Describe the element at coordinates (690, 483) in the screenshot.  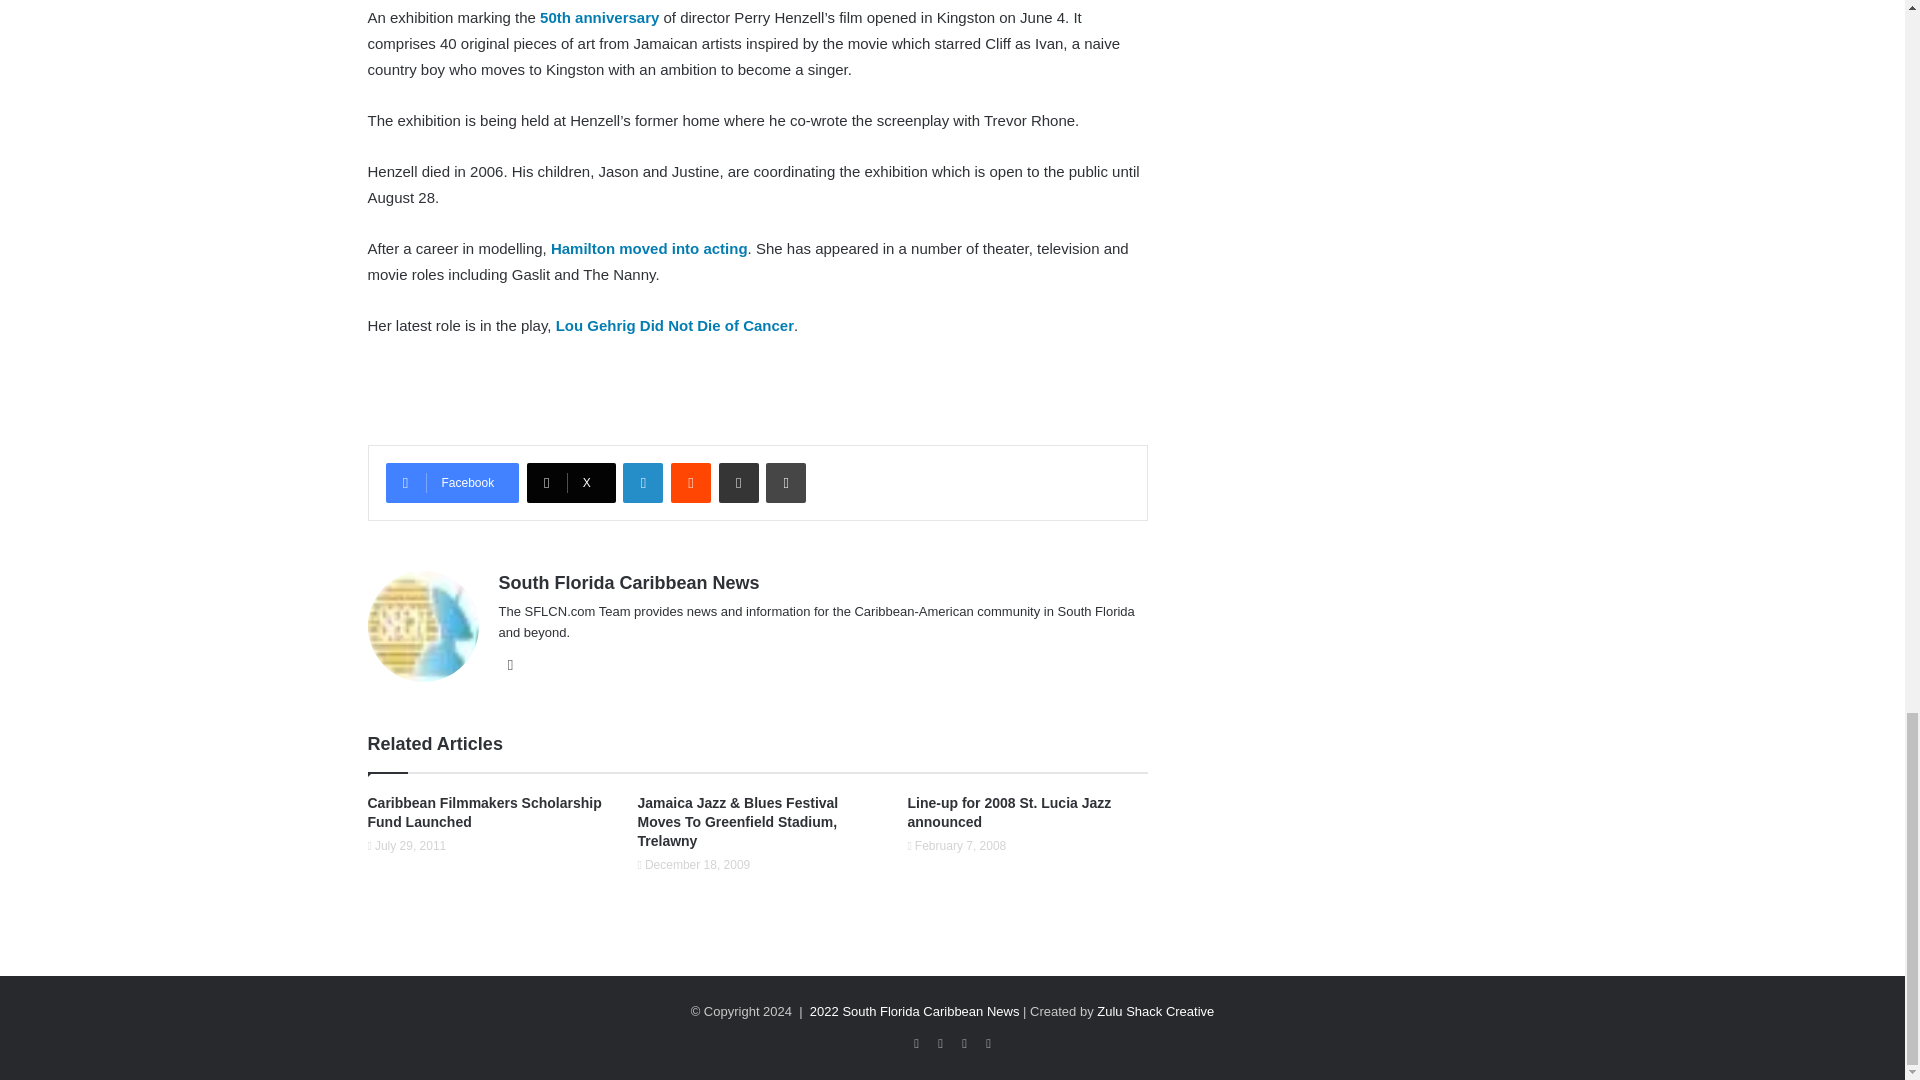
I see `Reddit` at that location.